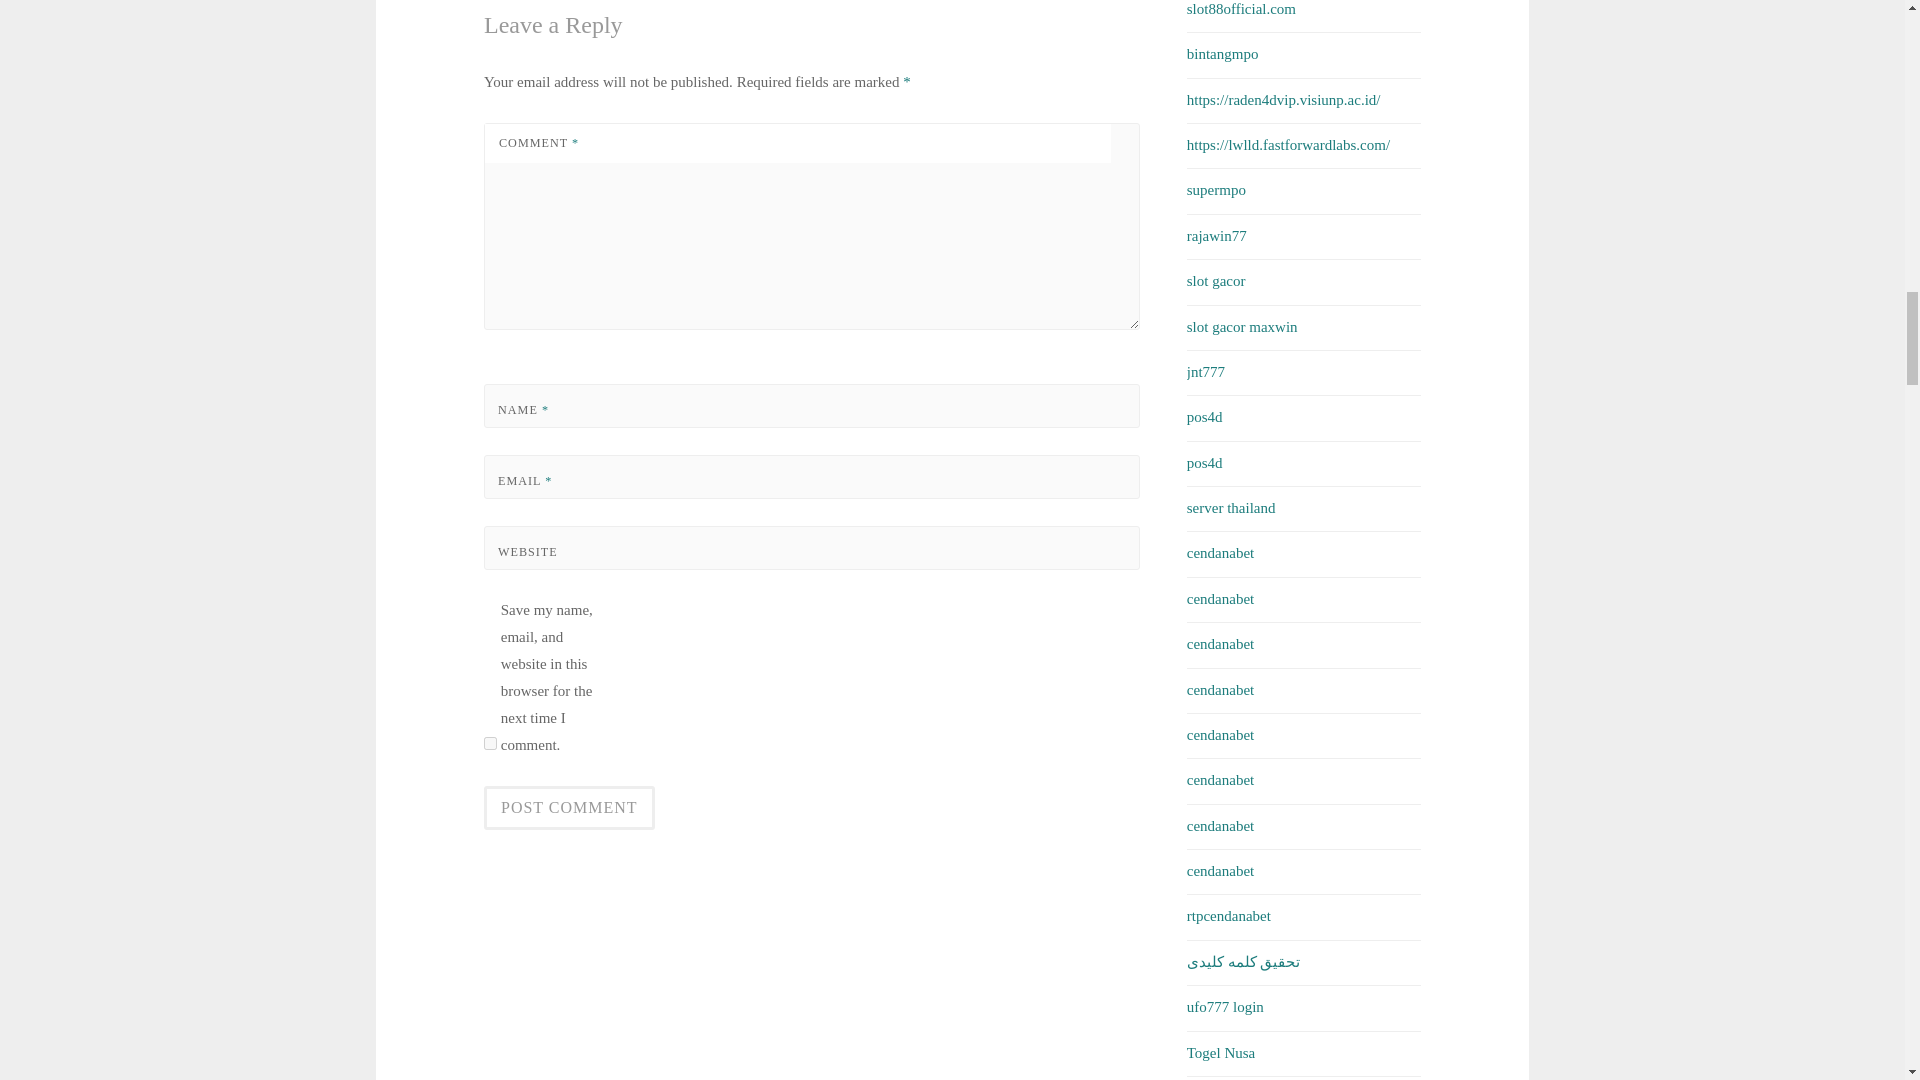  What do you see at coordinates (490, 742) in the screenshot?
I see `yes` at bounding box center [490, 742].